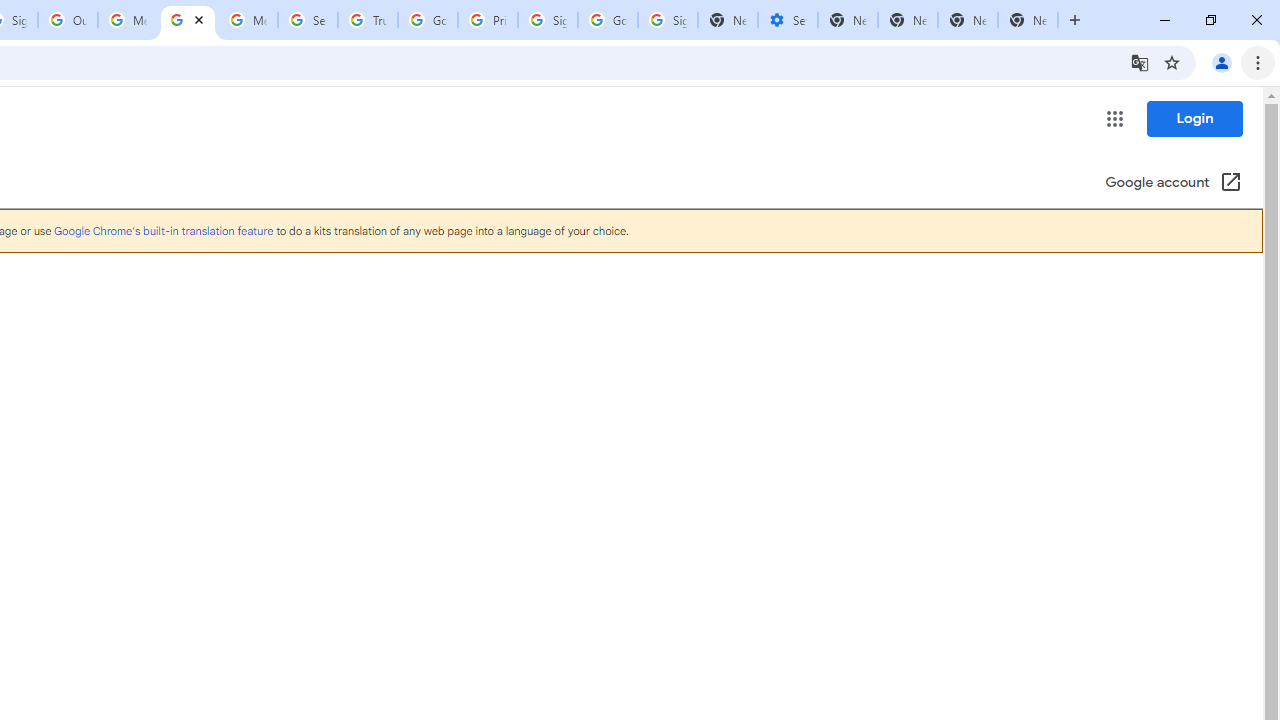  I want to click on Search our Doodle Library Collection - Google Doodles, so click(307, 20).